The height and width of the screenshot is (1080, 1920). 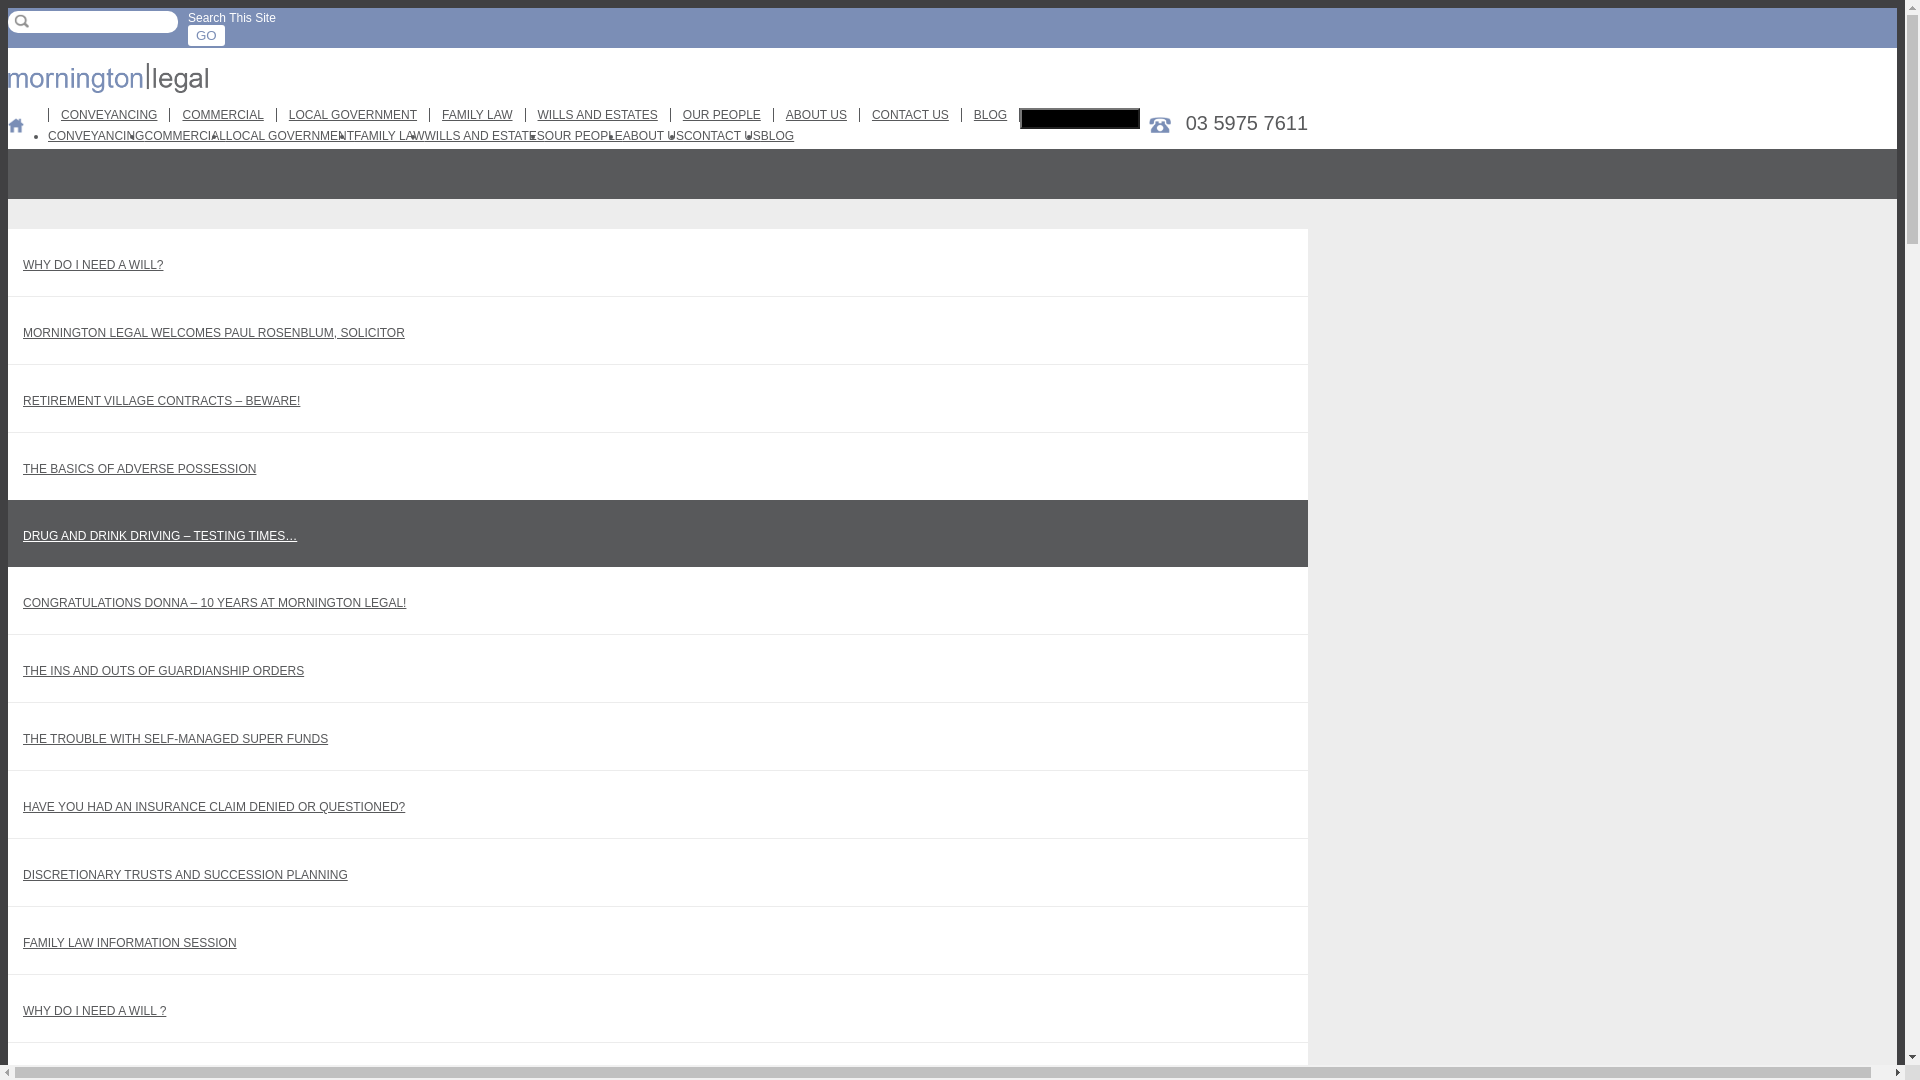 What do you see at coordinates (658, 940) in the screenshot?
I see `FAMILY LAW INFORMATION SESSION` at bounding box center [658, 940].